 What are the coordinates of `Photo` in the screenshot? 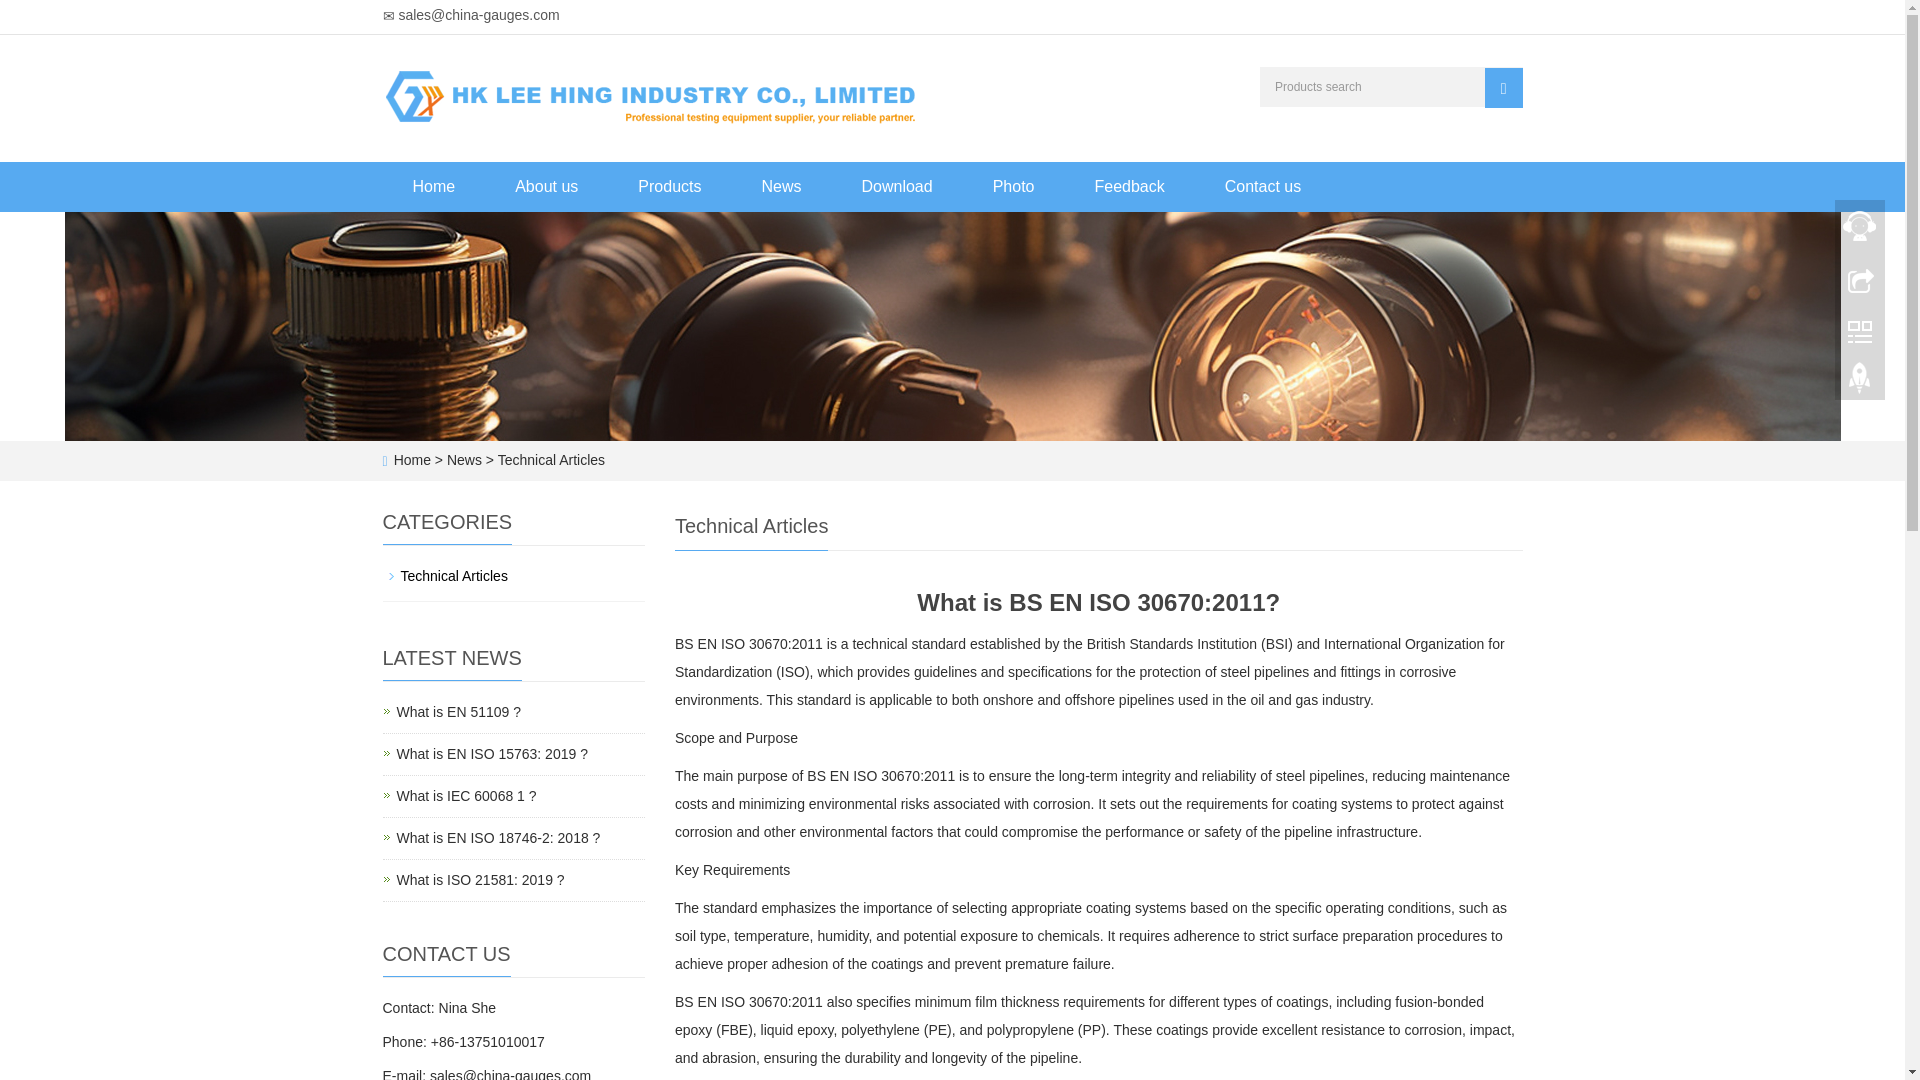 It's located at (1014, 186).